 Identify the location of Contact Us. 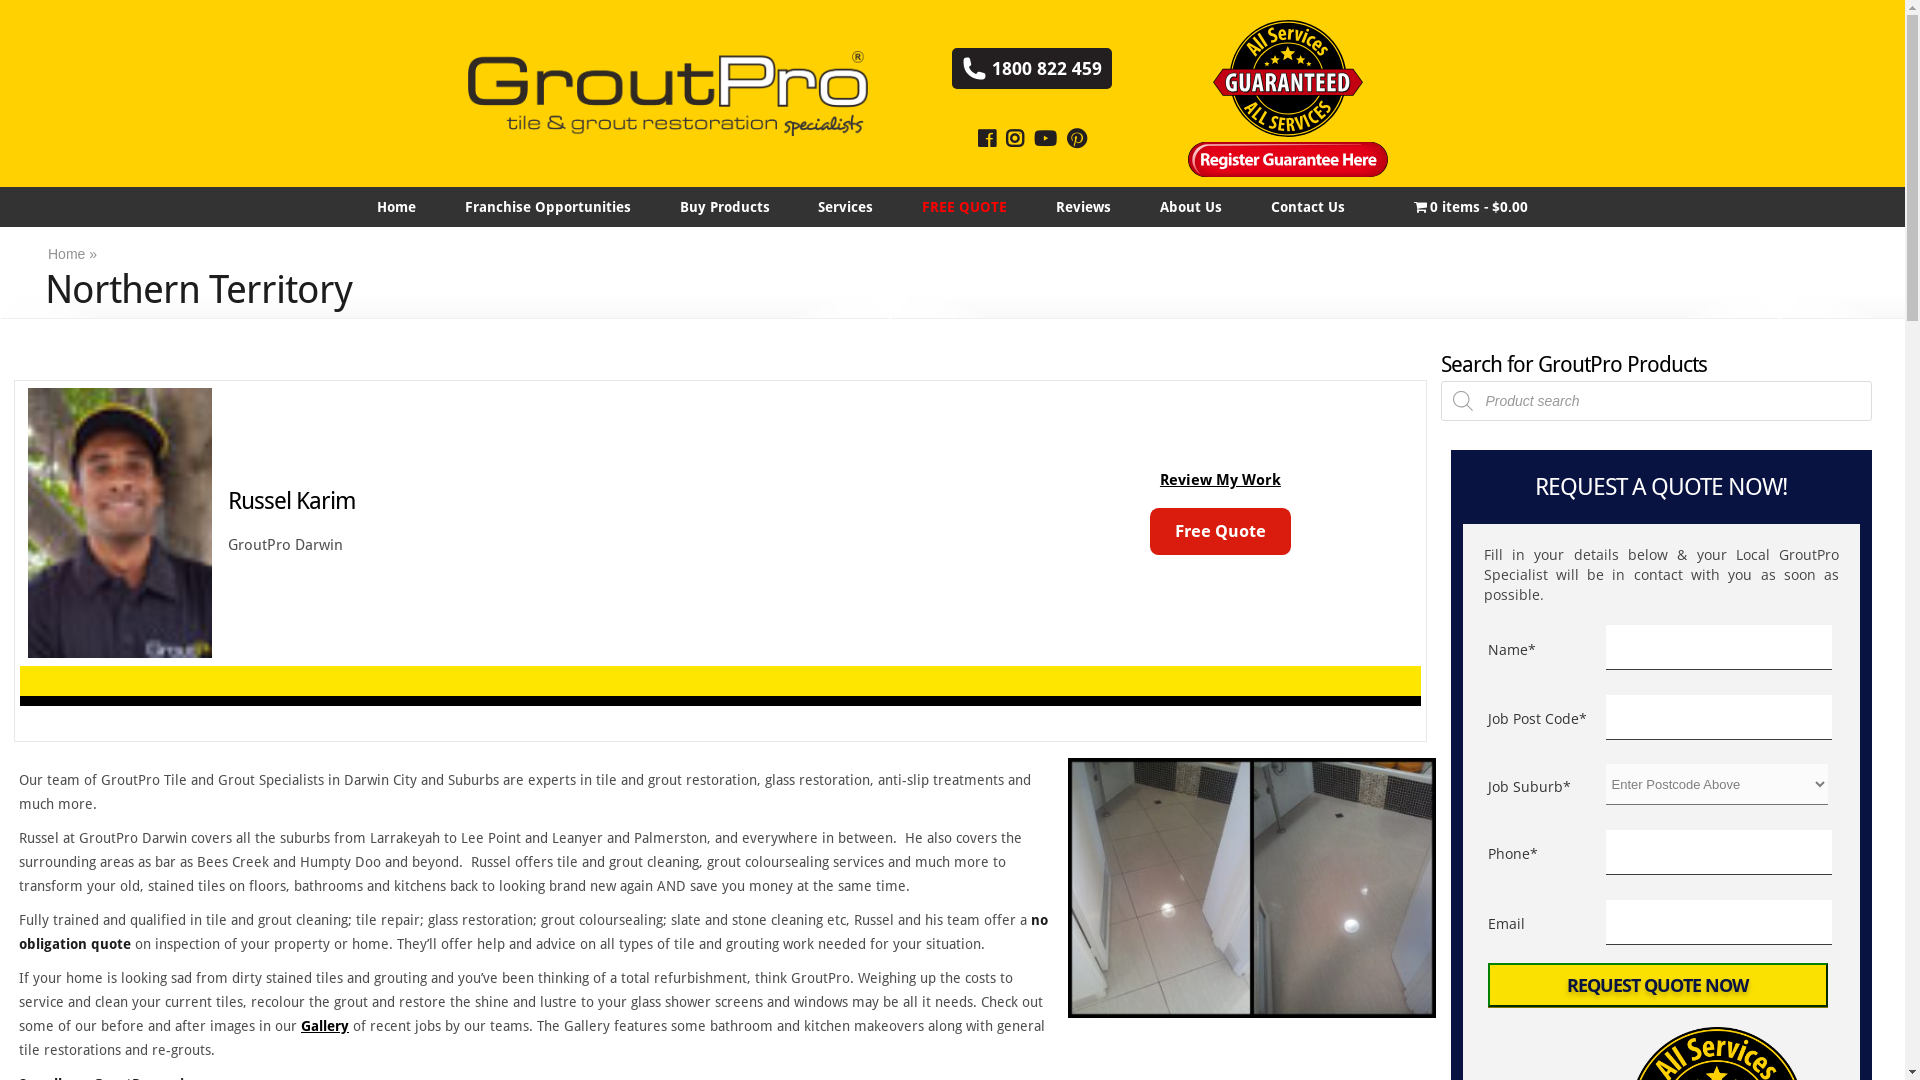
(1308, 206).